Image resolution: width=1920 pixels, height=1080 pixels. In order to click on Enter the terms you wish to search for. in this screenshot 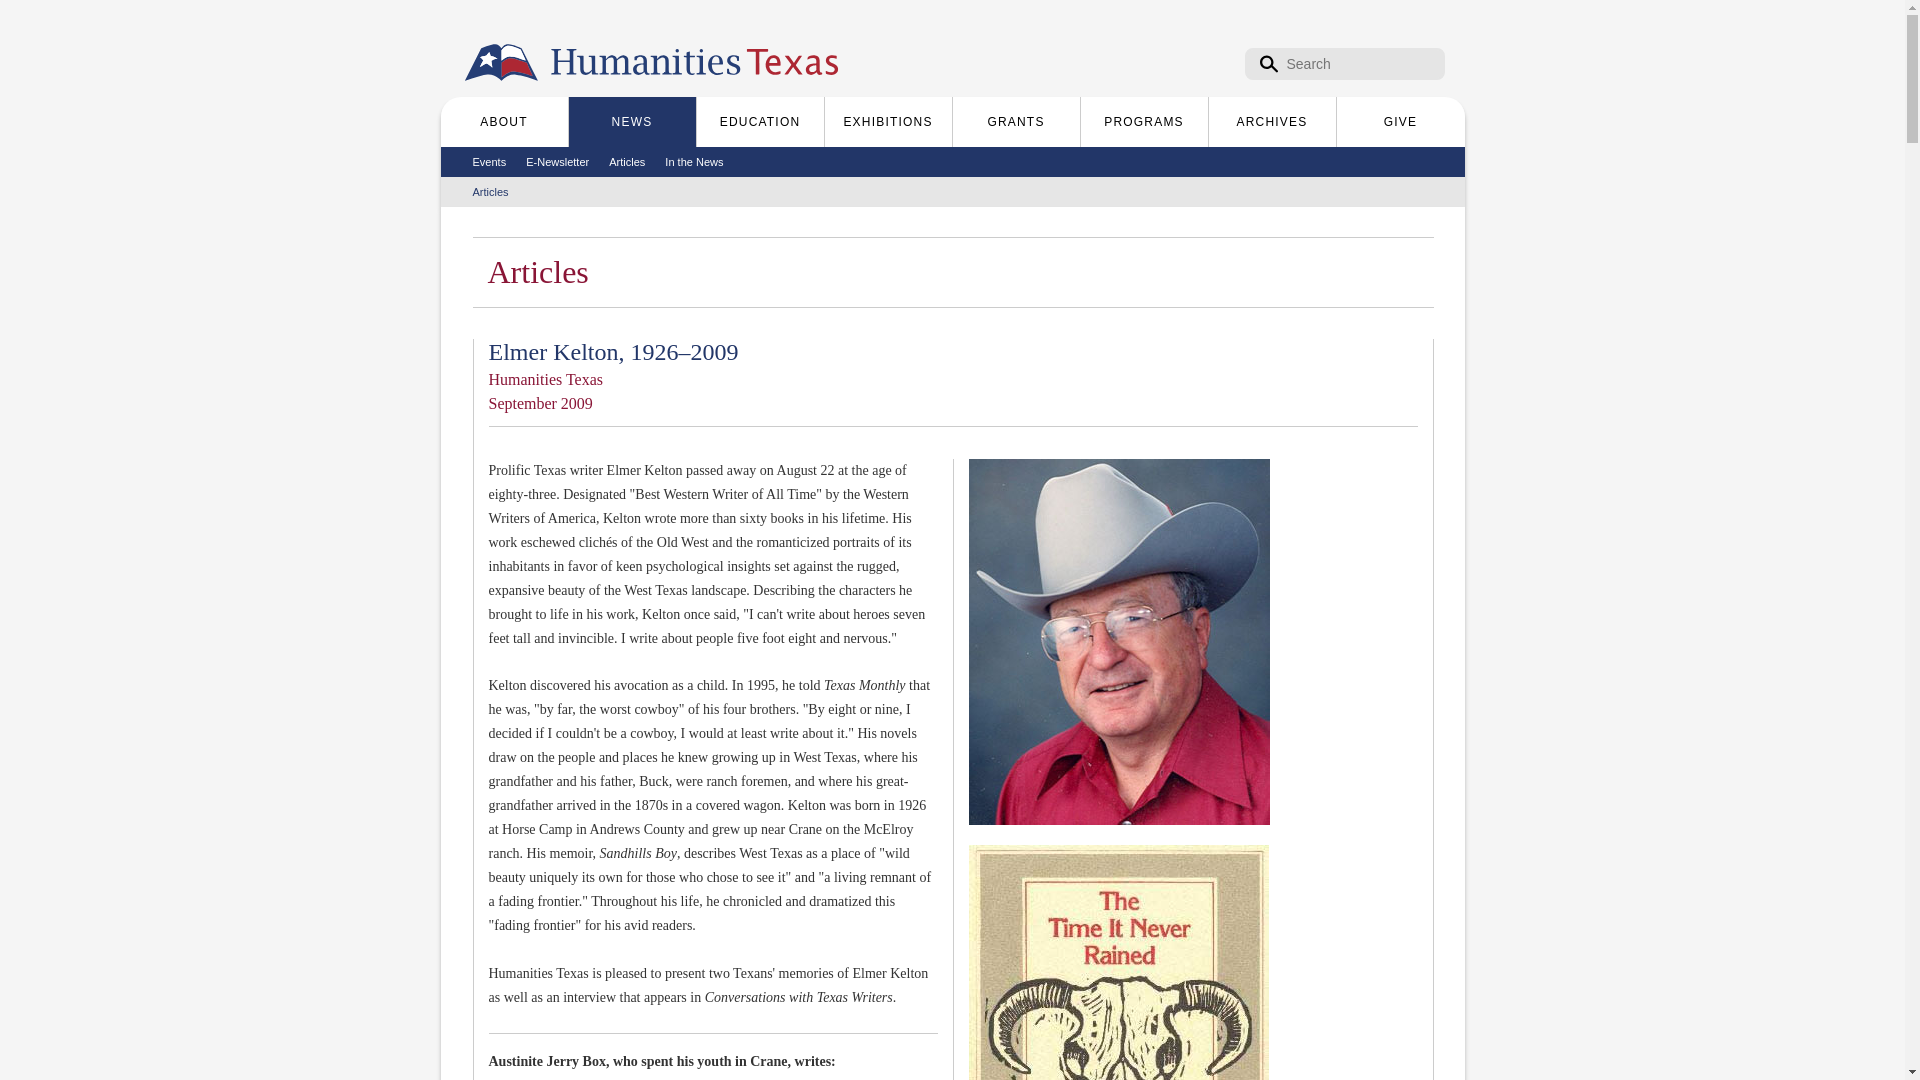, I will do `click(1344, 63)`.